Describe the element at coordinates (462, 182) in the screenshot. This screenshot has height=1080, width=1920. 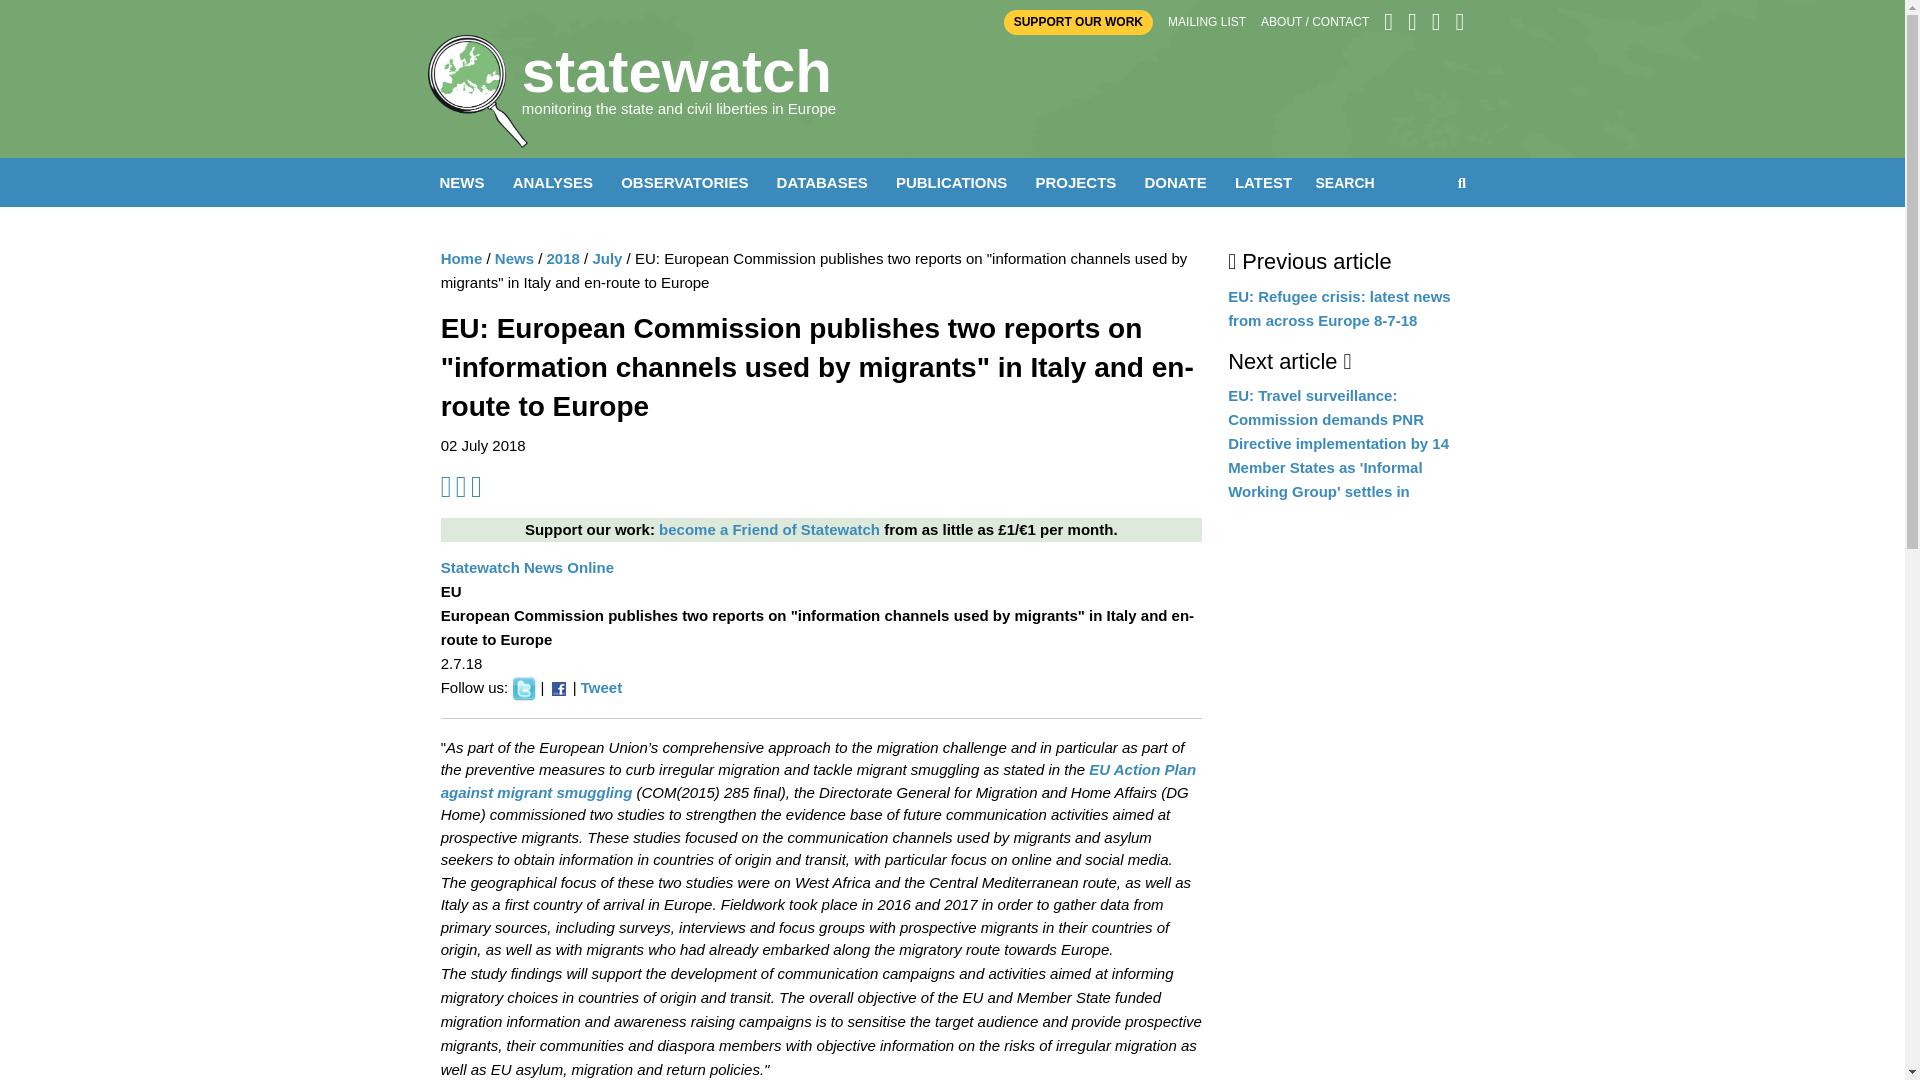
I see `NEWS` at that location.